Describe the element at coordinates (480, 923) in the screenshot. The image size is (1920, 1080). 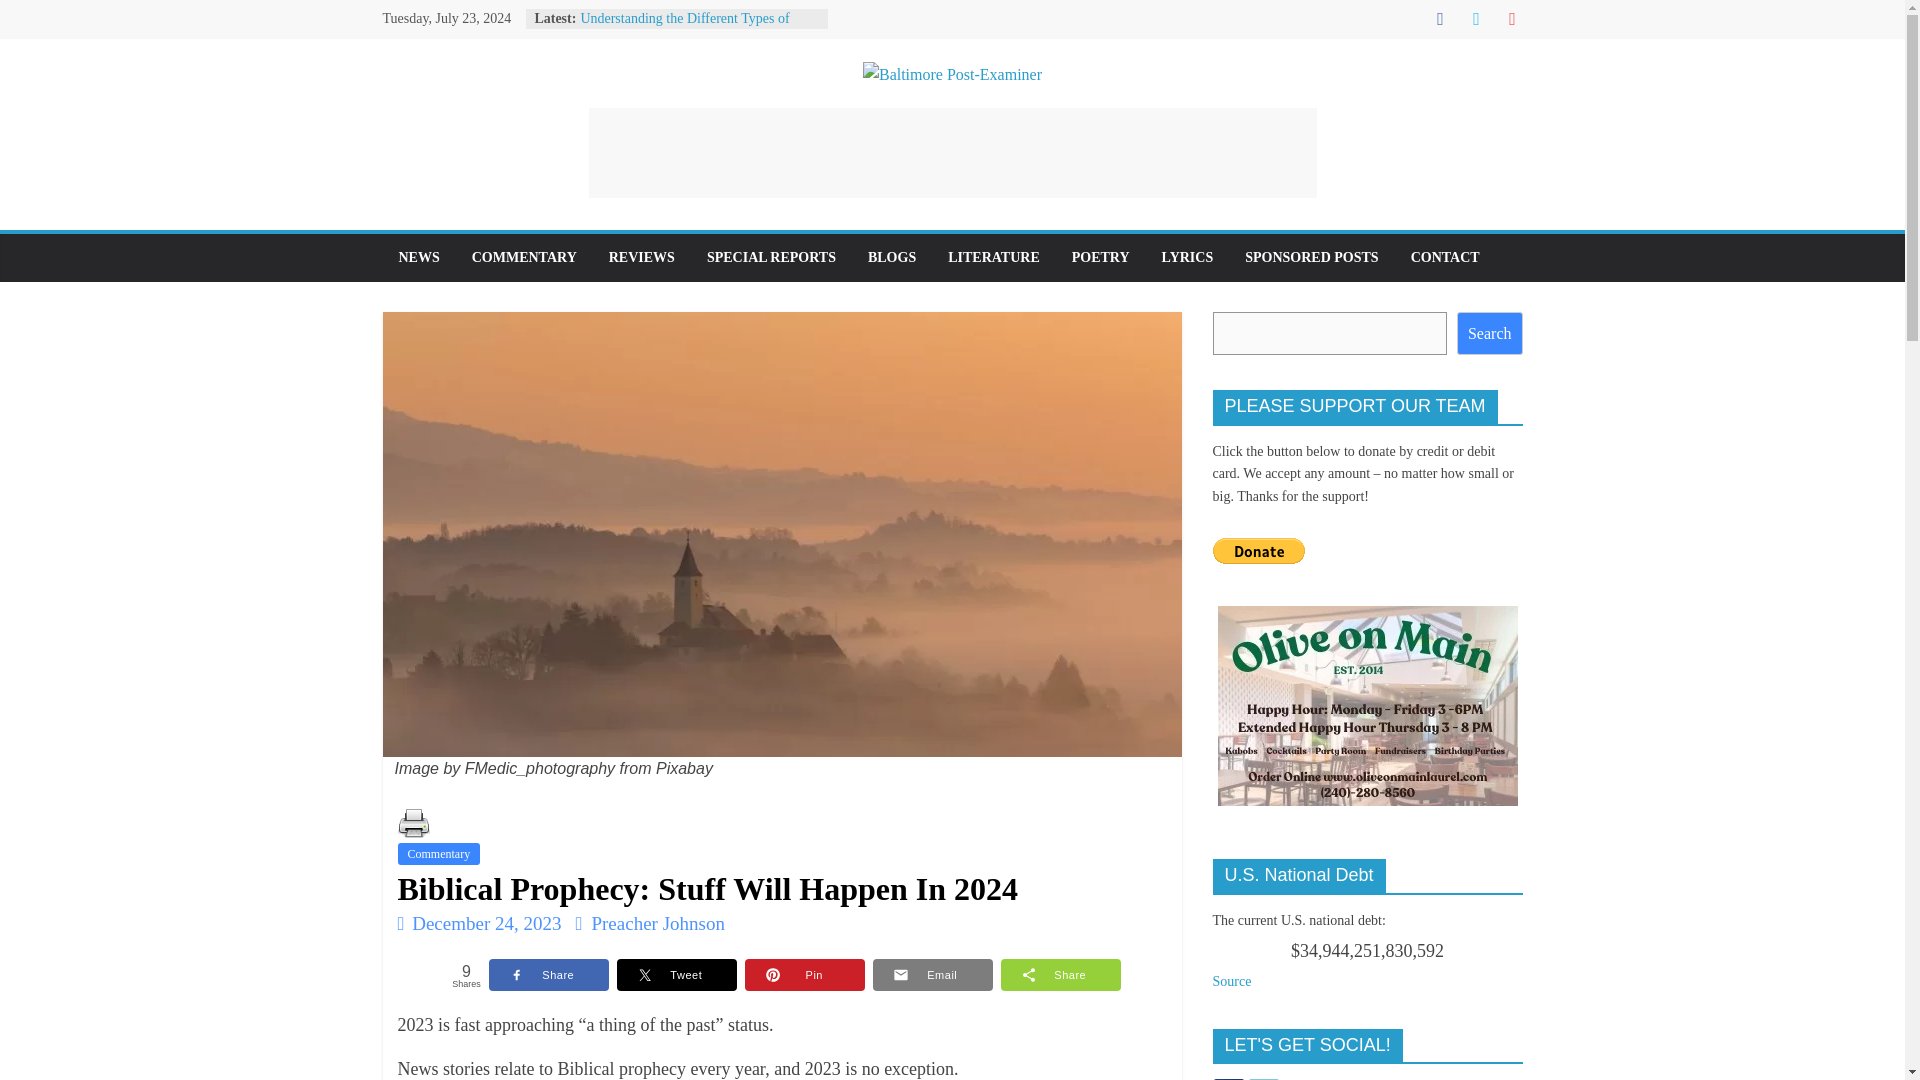
I see `December 24, 2023` at that location.